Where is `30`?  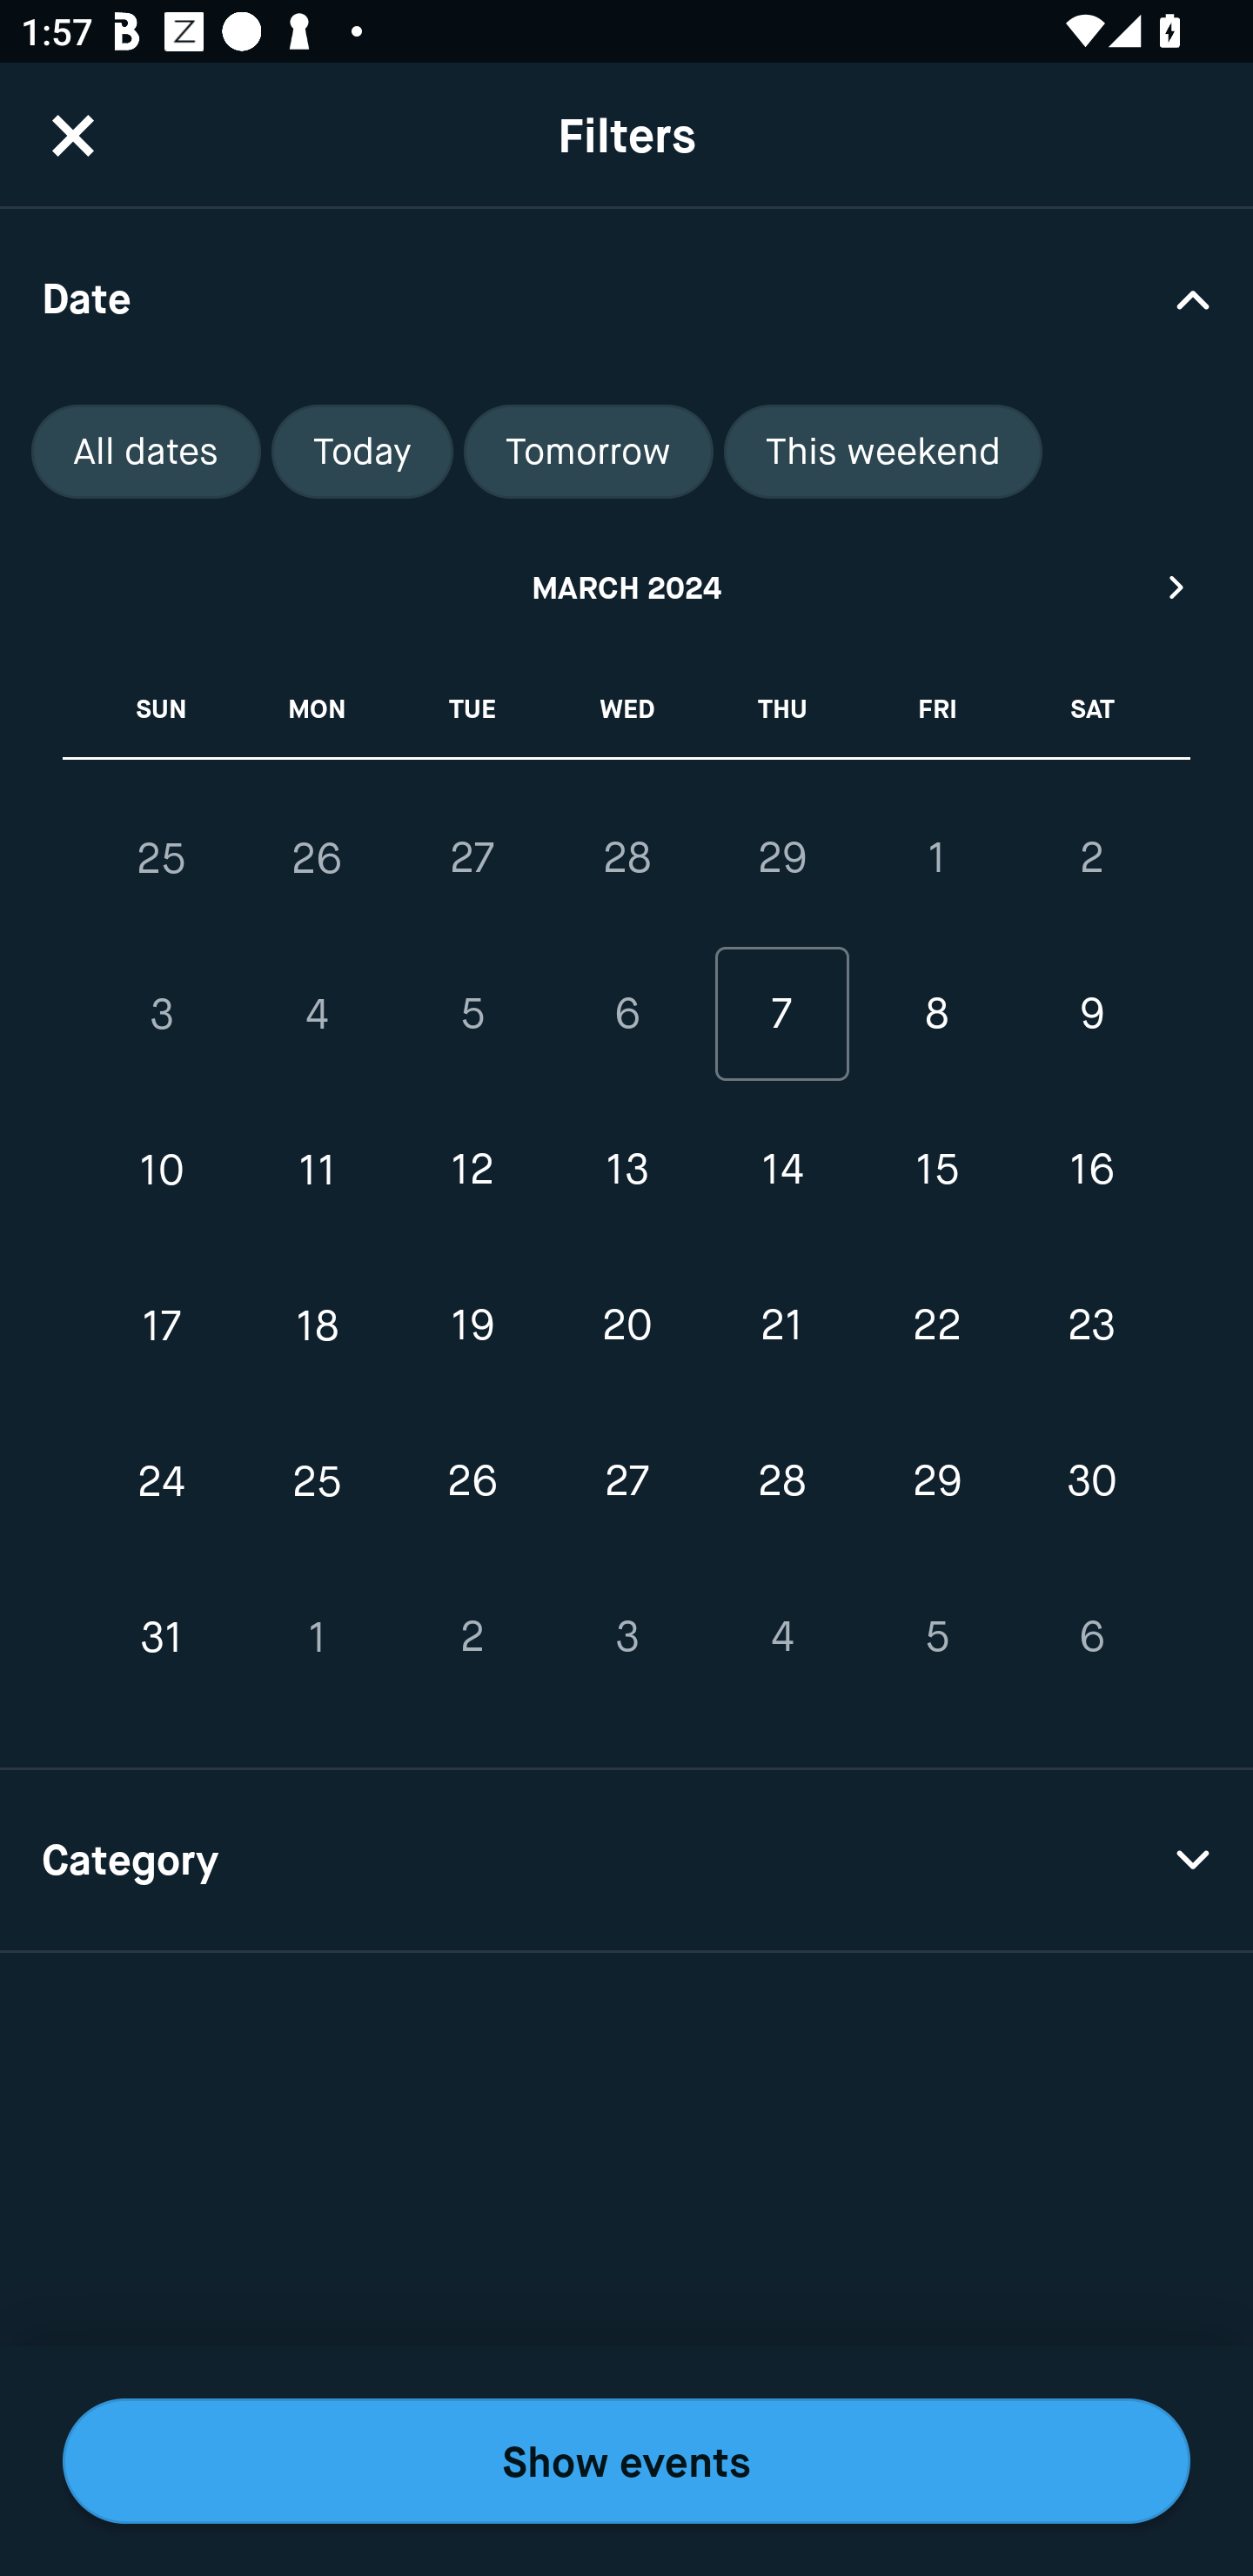
30 is located at coordinates (1091, 1481).